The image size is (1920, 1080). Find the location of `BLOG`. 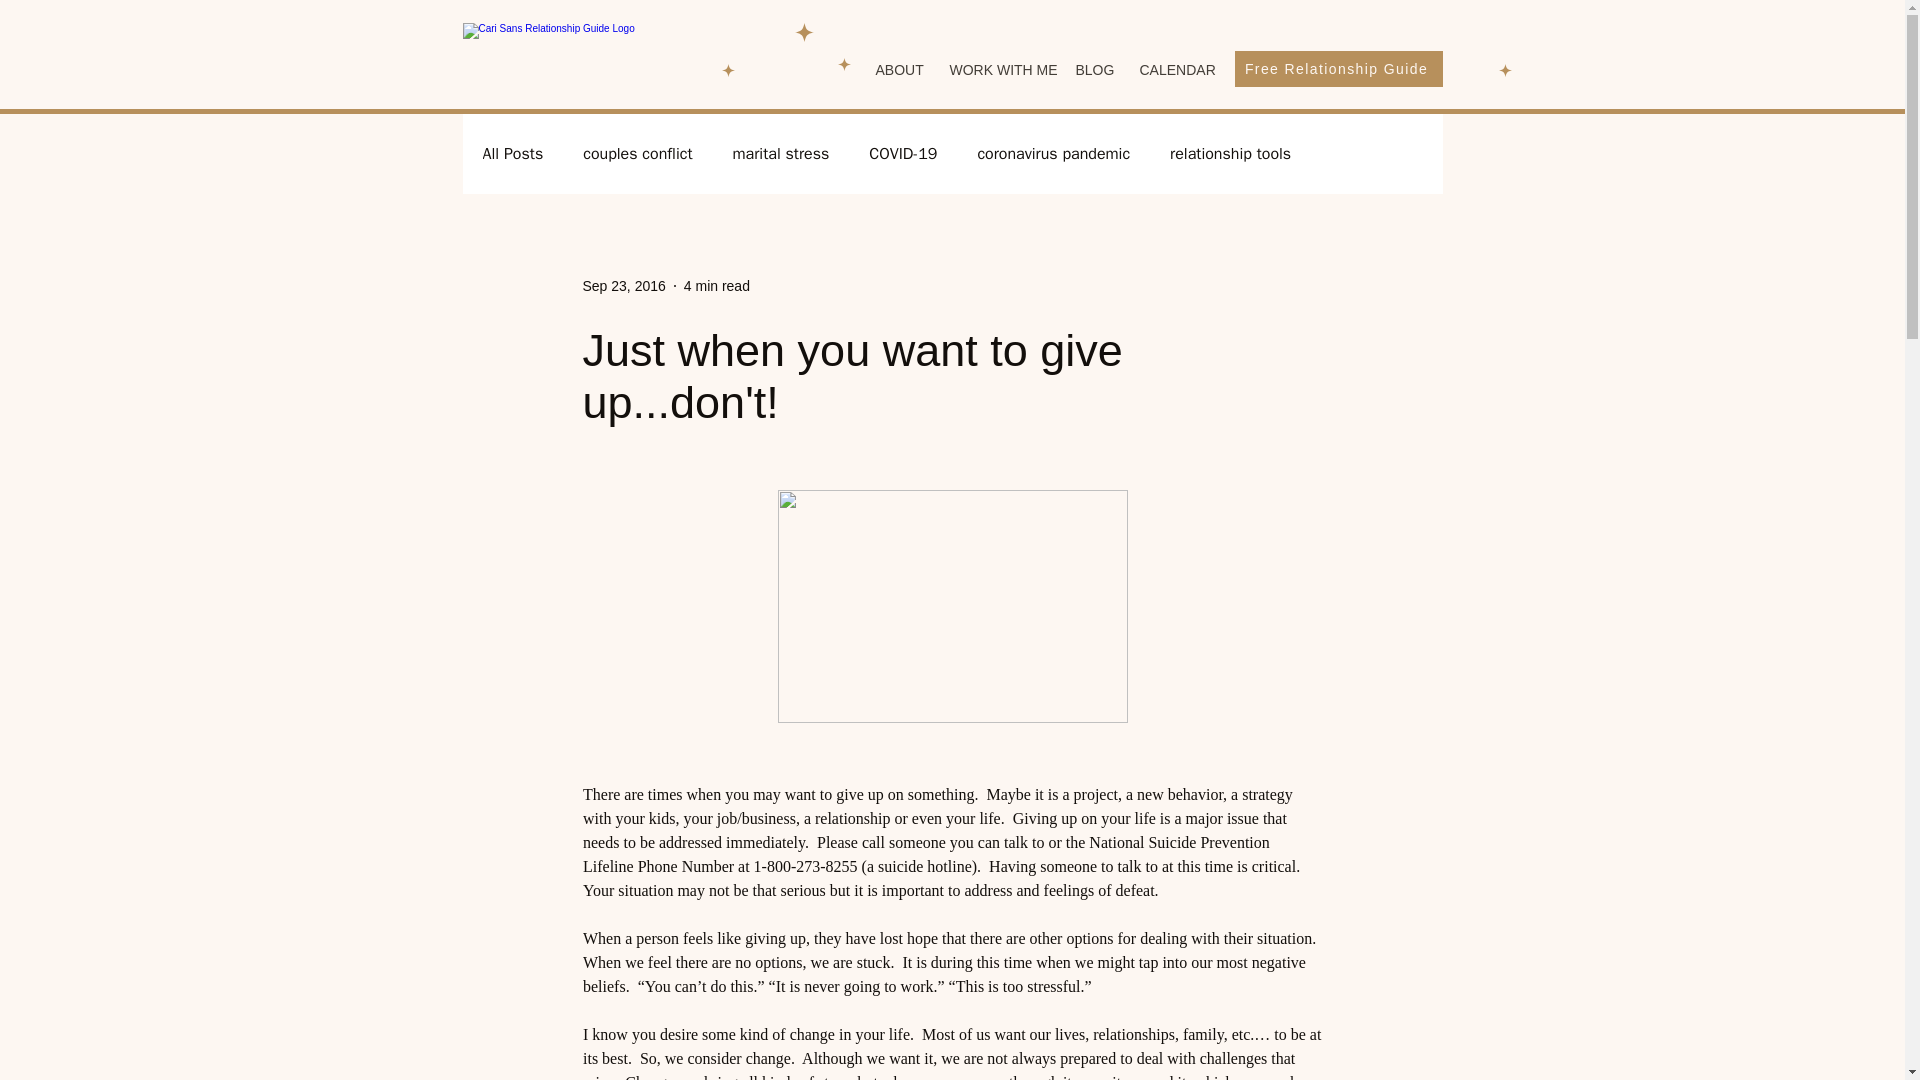

BLOG is located at coordinates (1091, 70).